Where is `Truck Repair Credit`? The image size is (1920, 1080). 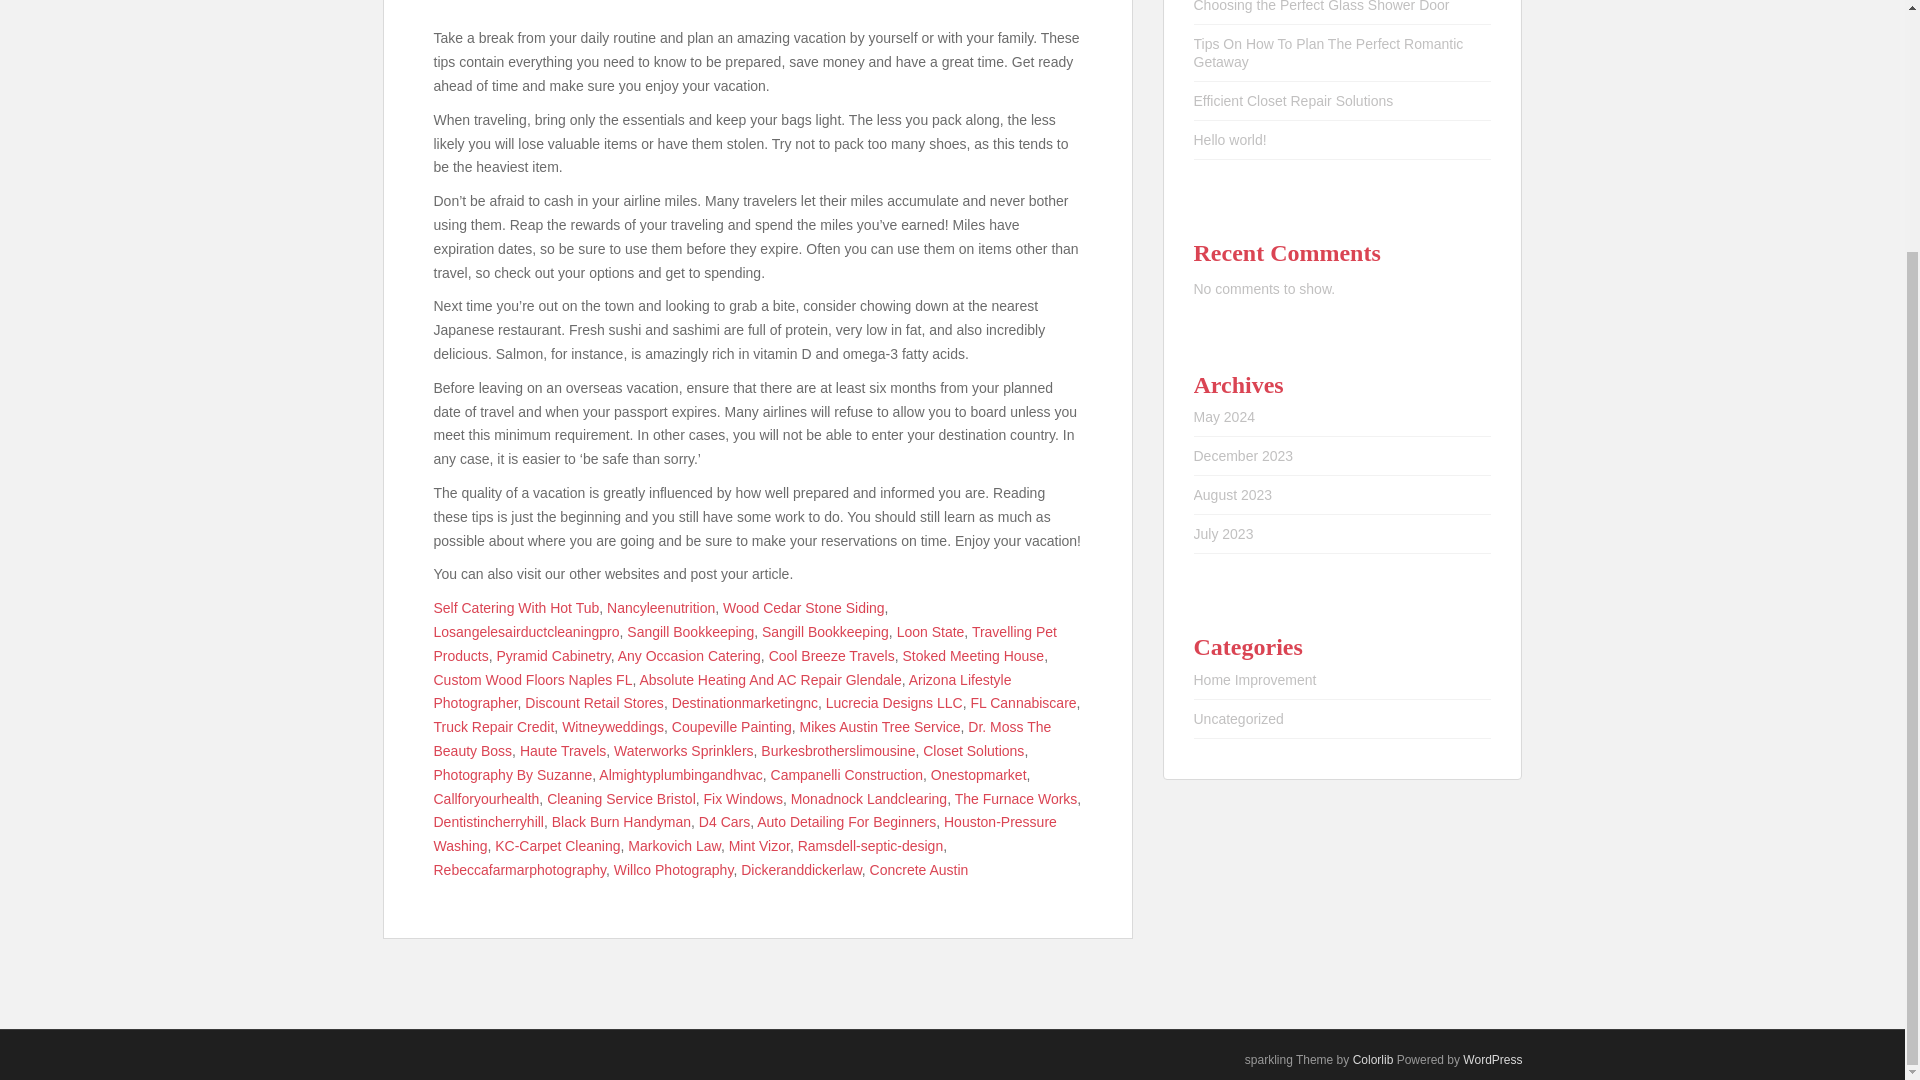 Truck Repair Credit is located at coordinates (494, 727).